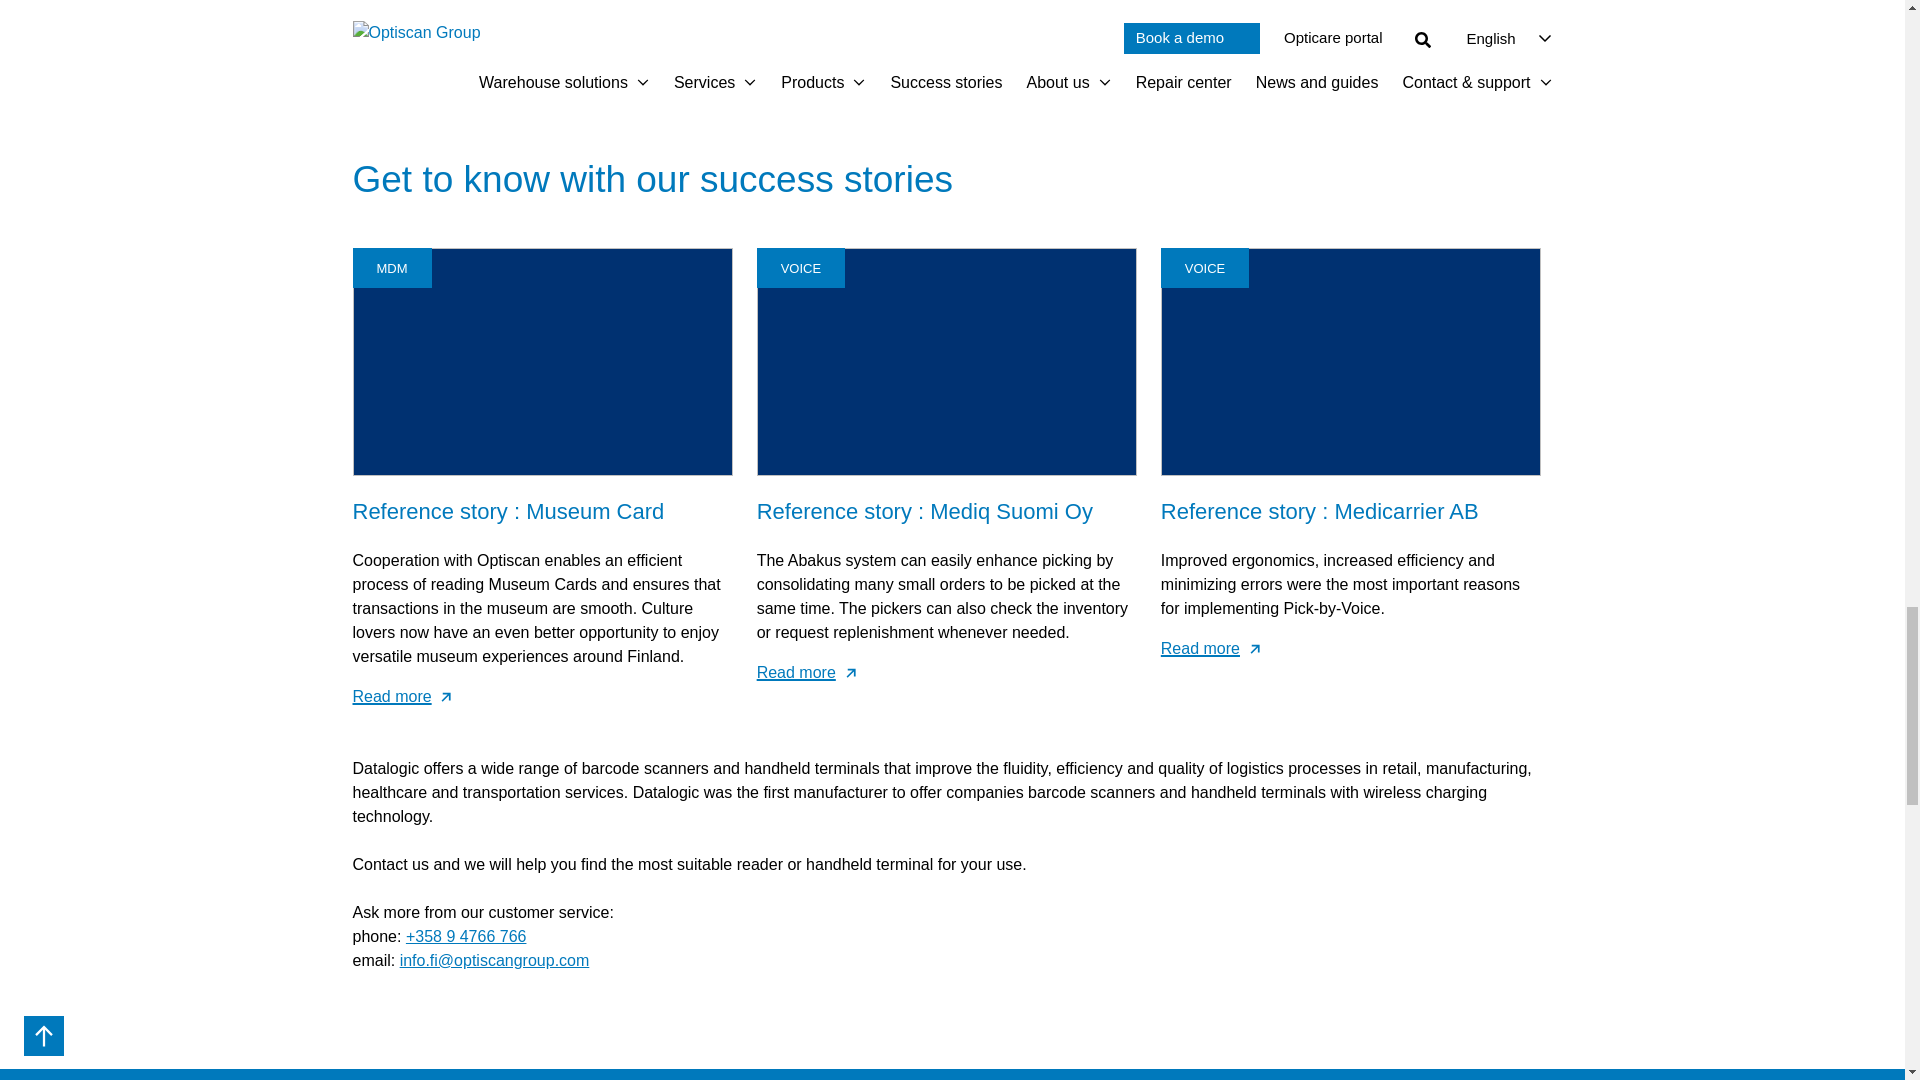 Image resolution: width=1920 pixels, height=1080 pixels. I want to click on All articles in the category Voice, so click(801, 268).